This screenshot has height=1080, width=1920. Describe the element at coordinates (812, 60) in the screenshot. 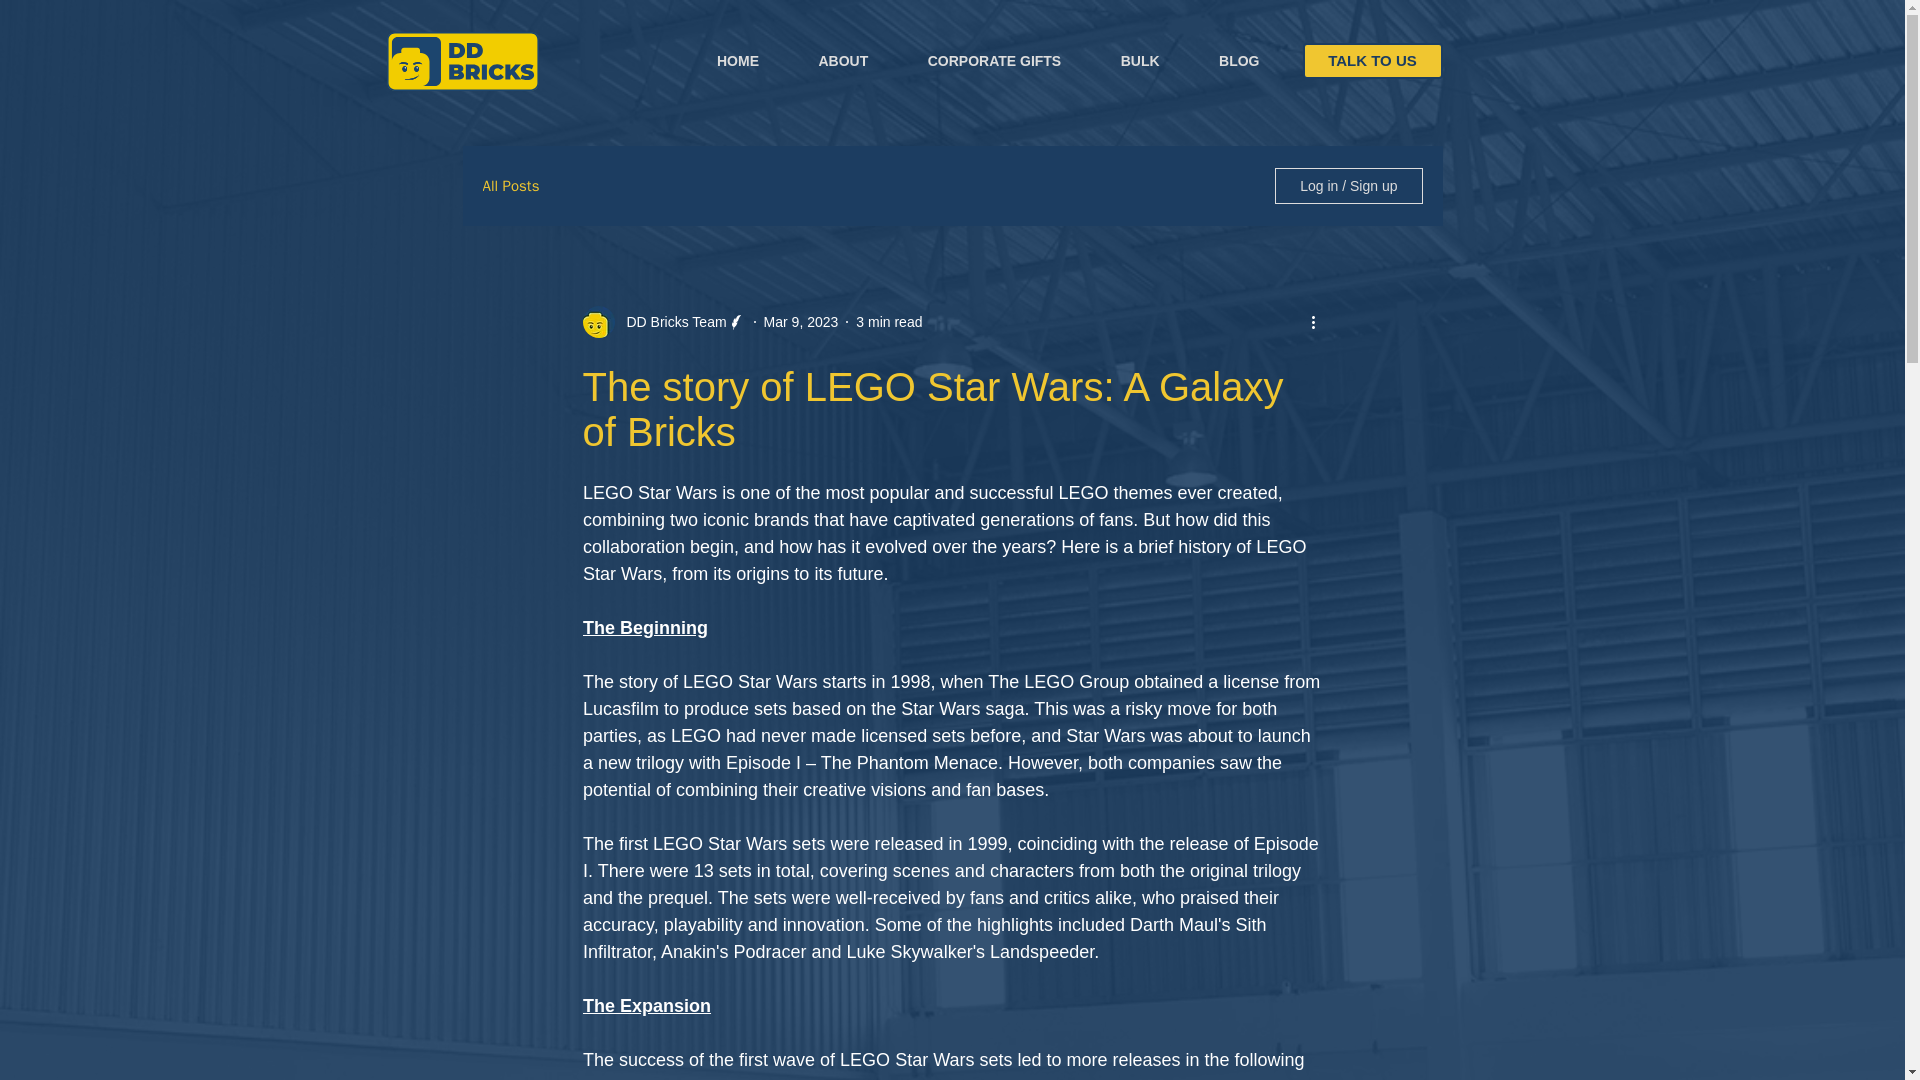

I see `ABOUT` at that location.